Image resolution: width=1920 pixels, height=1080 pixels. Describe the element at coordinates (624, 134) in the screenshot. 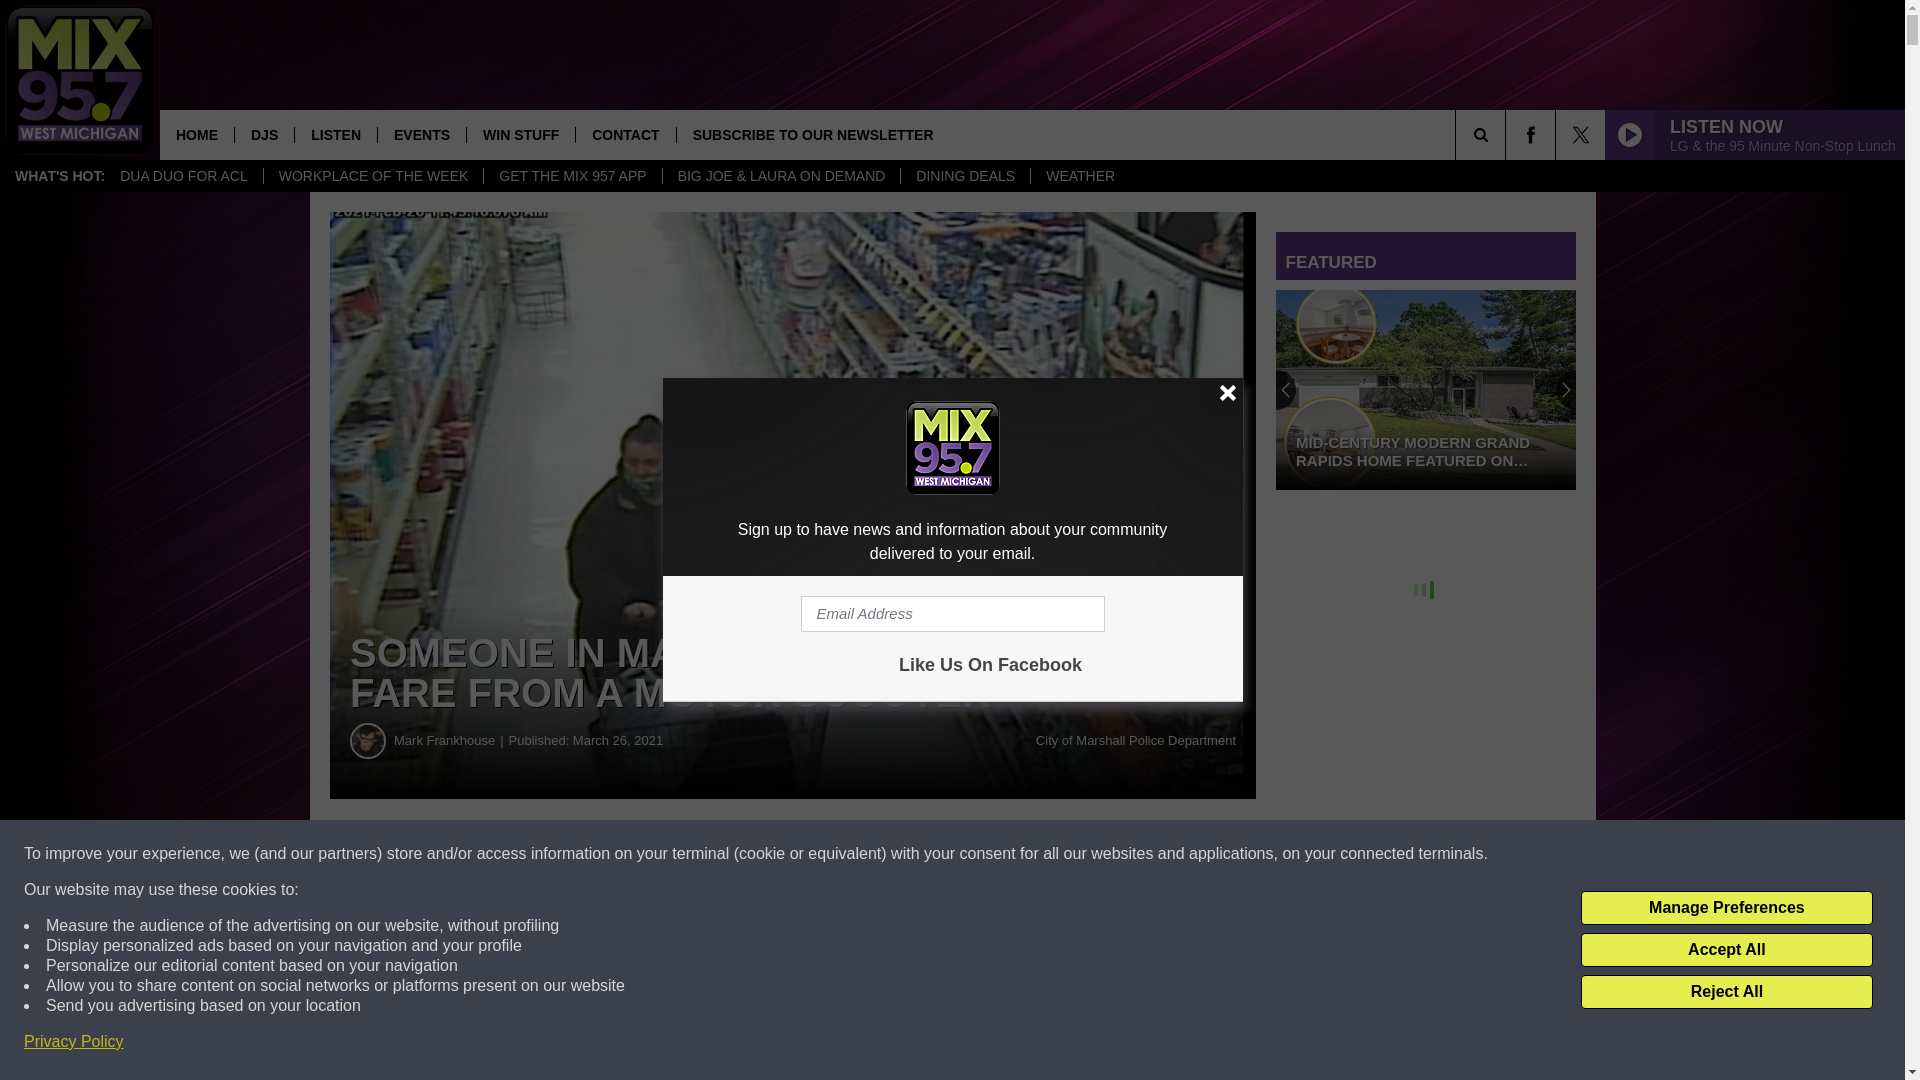

I see `CONTACT` at that location.